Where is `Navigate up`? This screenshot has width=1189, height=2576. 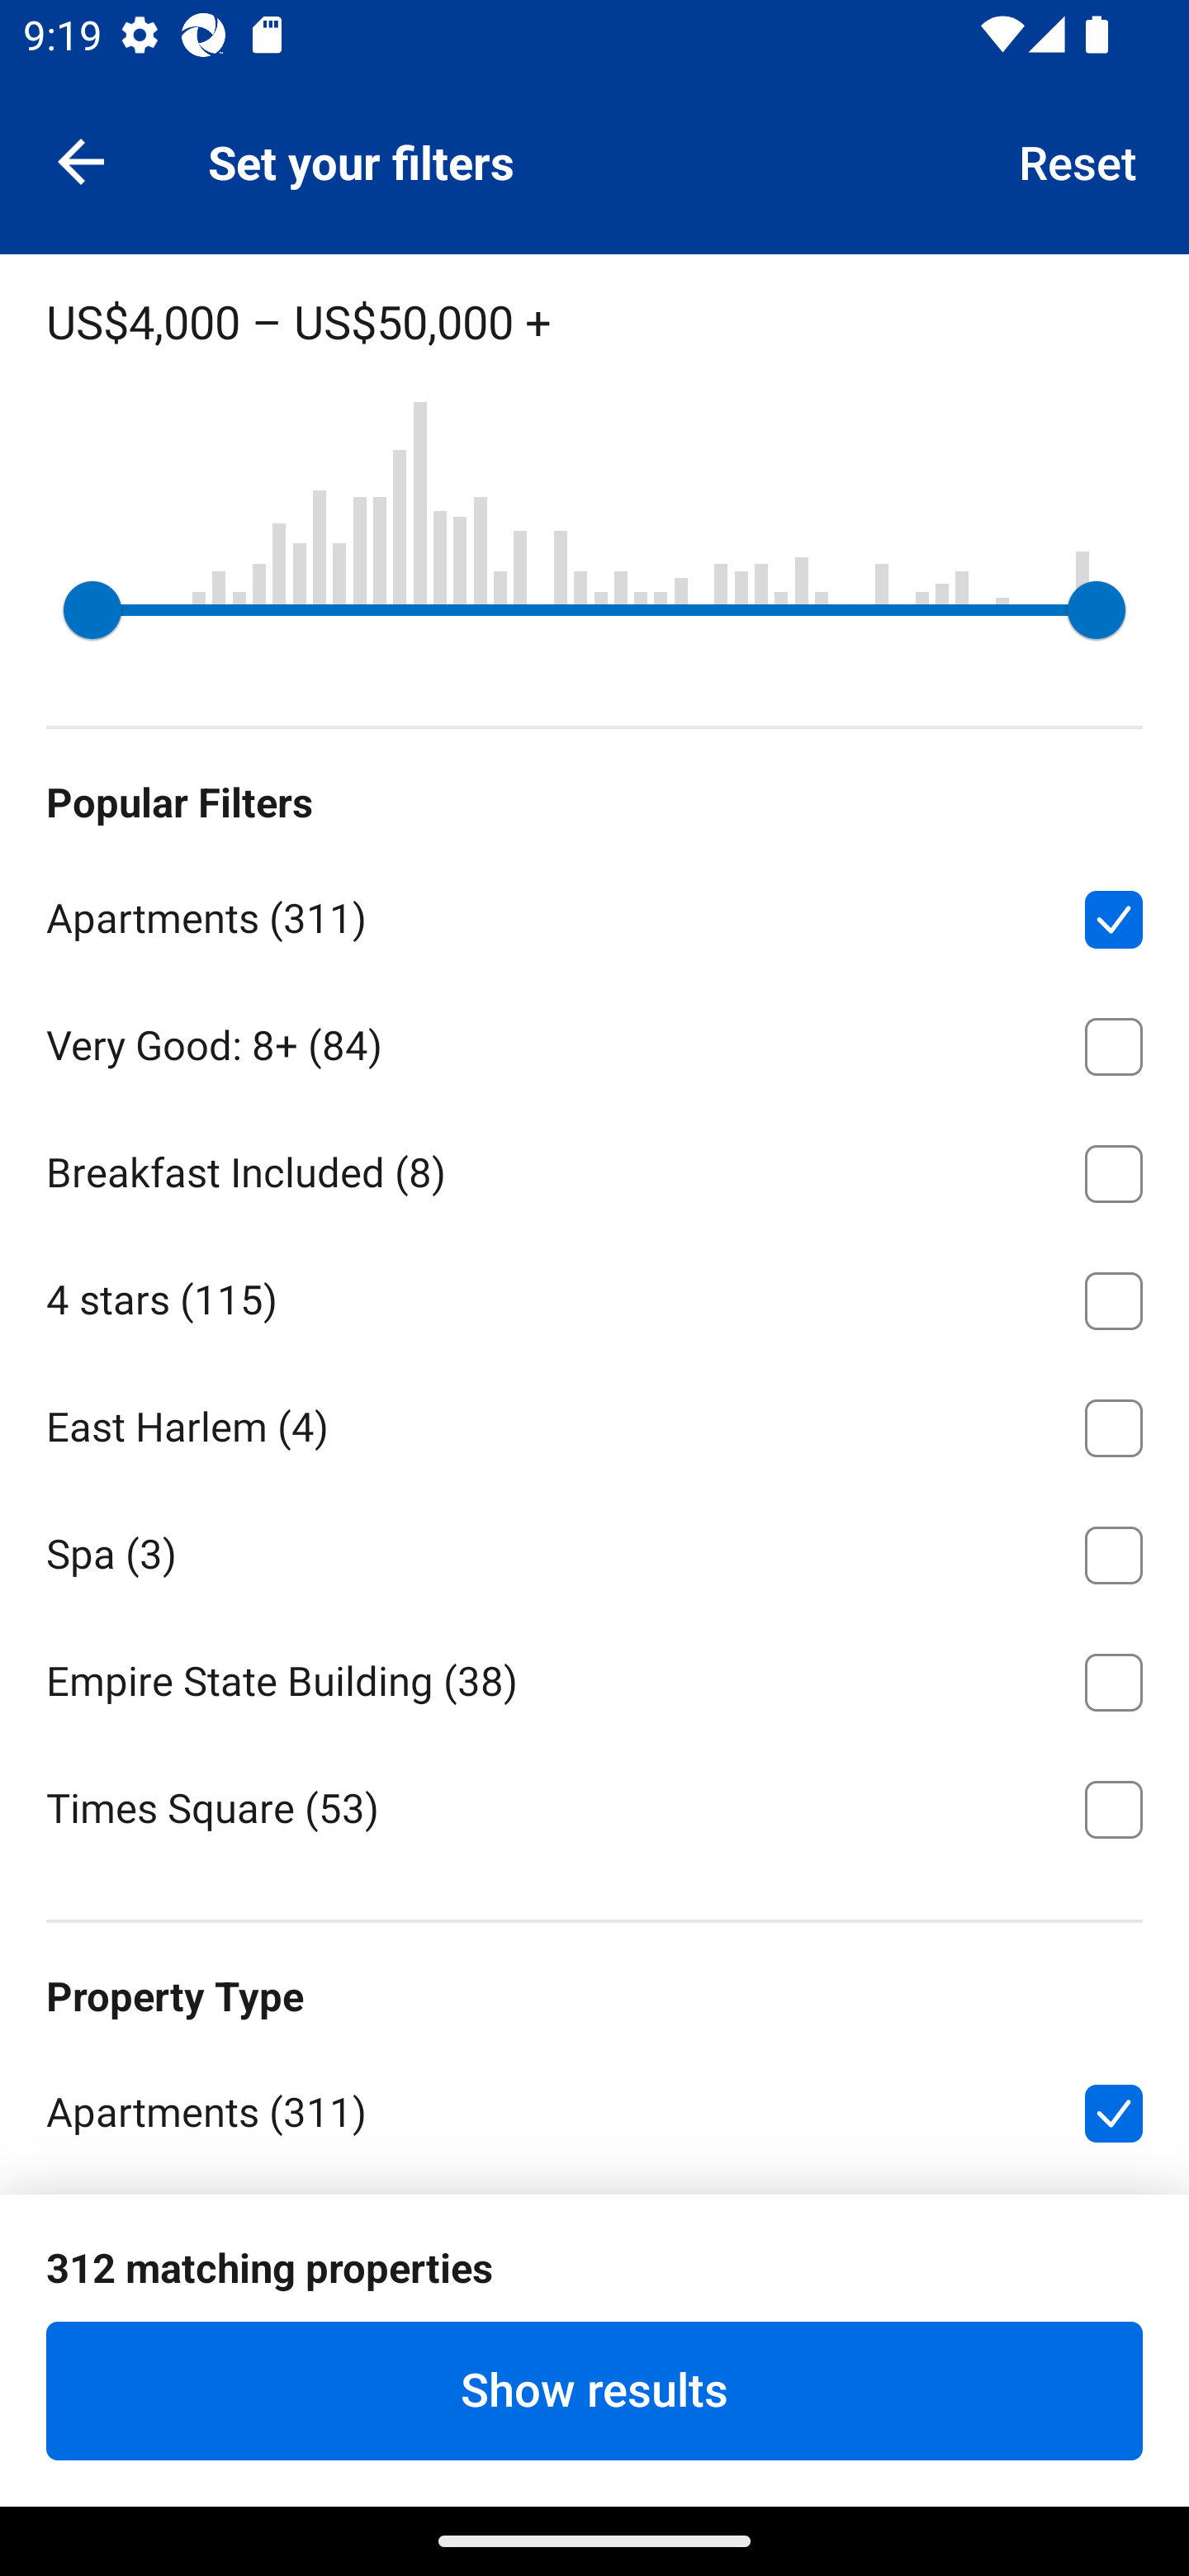
Navigate up is located at coordinates (81, 160).